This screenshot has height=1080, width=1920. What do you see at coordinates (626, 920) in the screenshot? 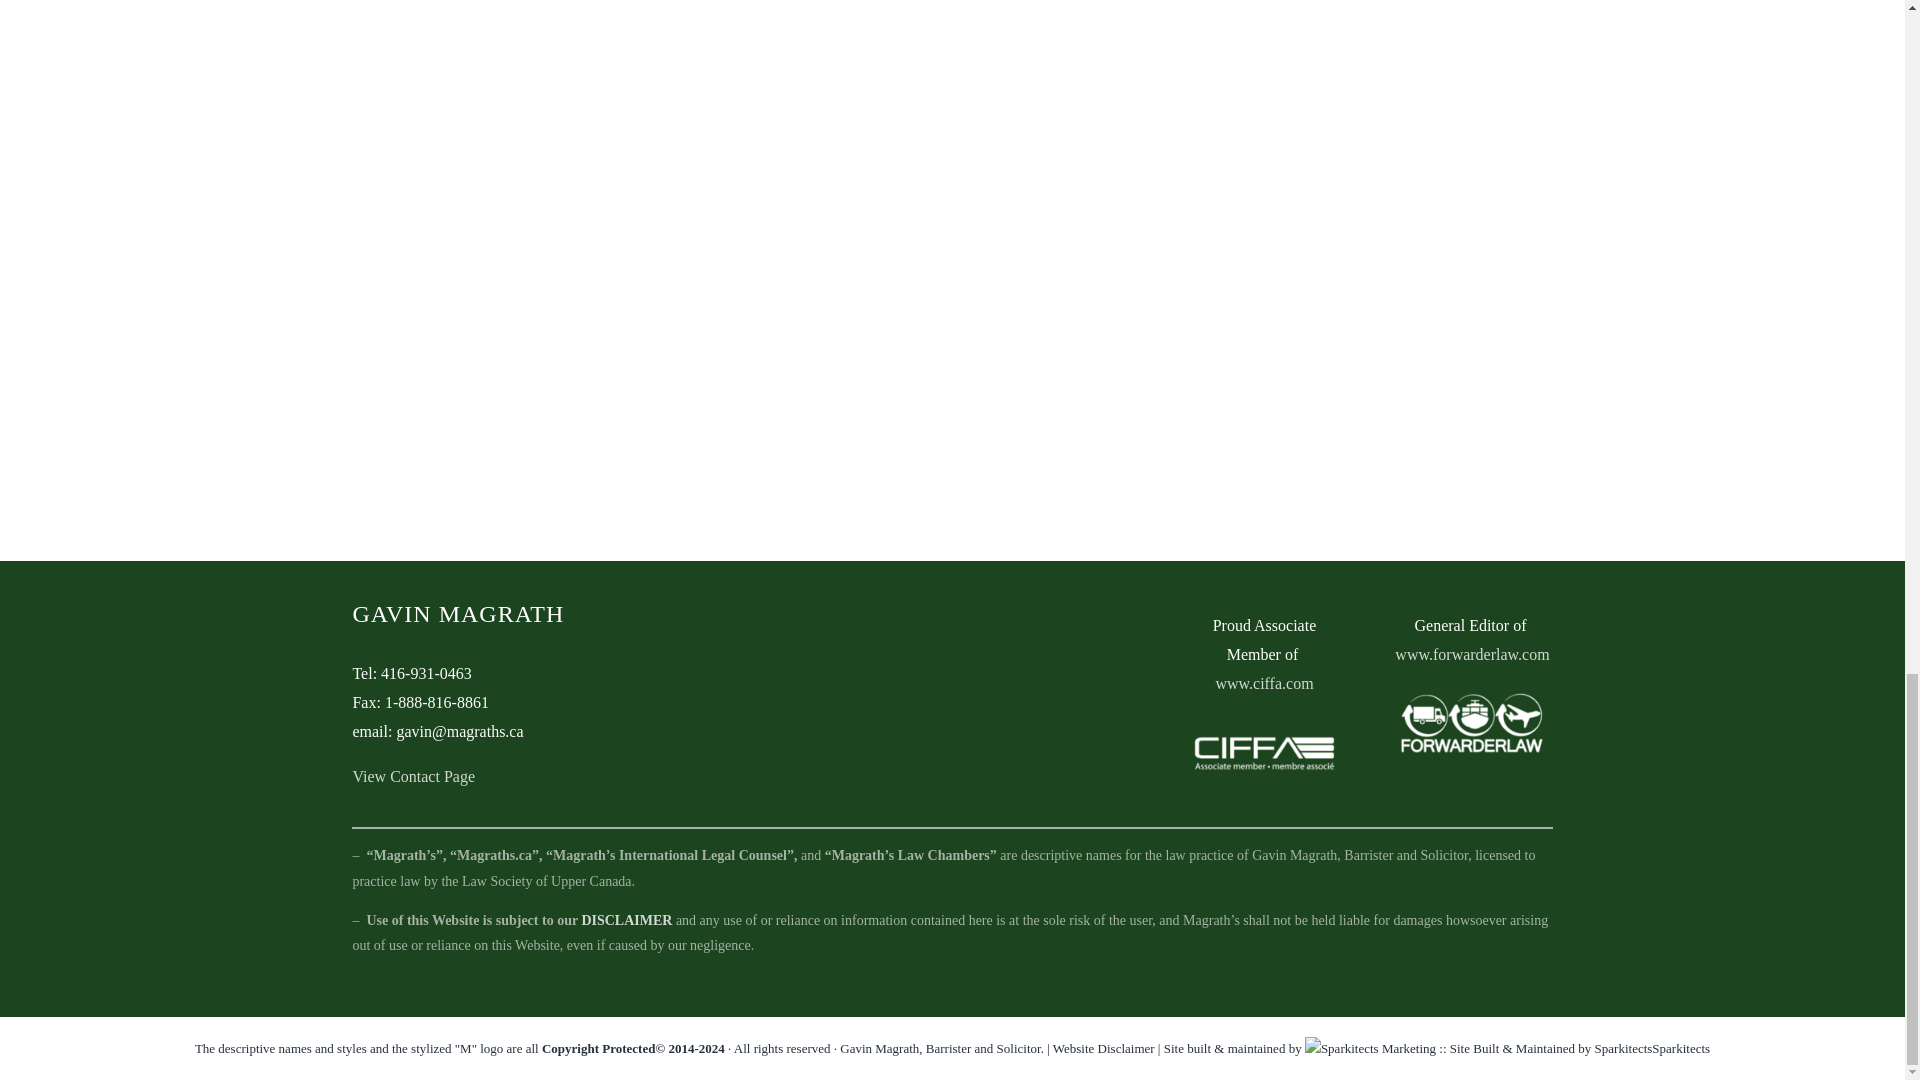
I see `DISCLAIMER` at bounding box center [626, 920].